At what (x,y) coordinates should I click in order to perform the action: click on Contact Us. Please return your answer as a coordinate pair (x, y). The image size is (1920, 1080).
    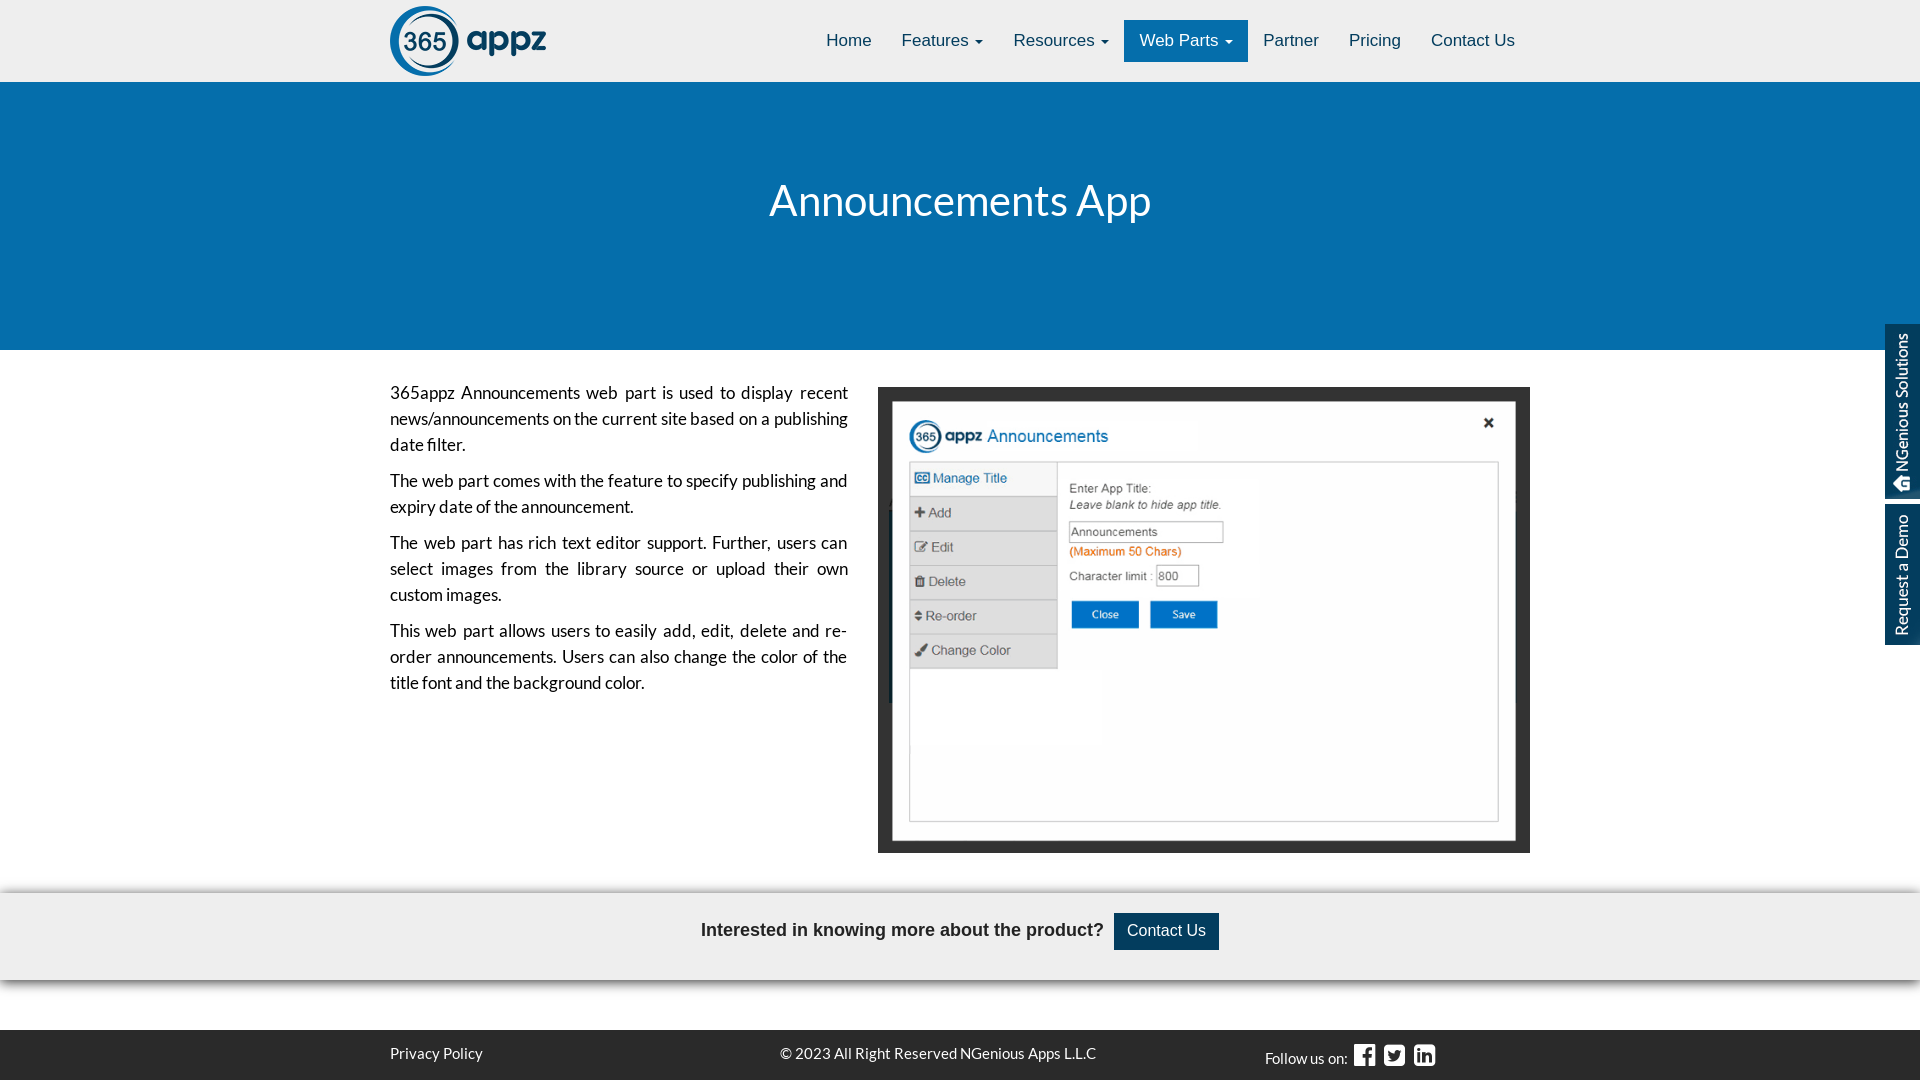
    Looking at the image, I should click on (1166, 932).